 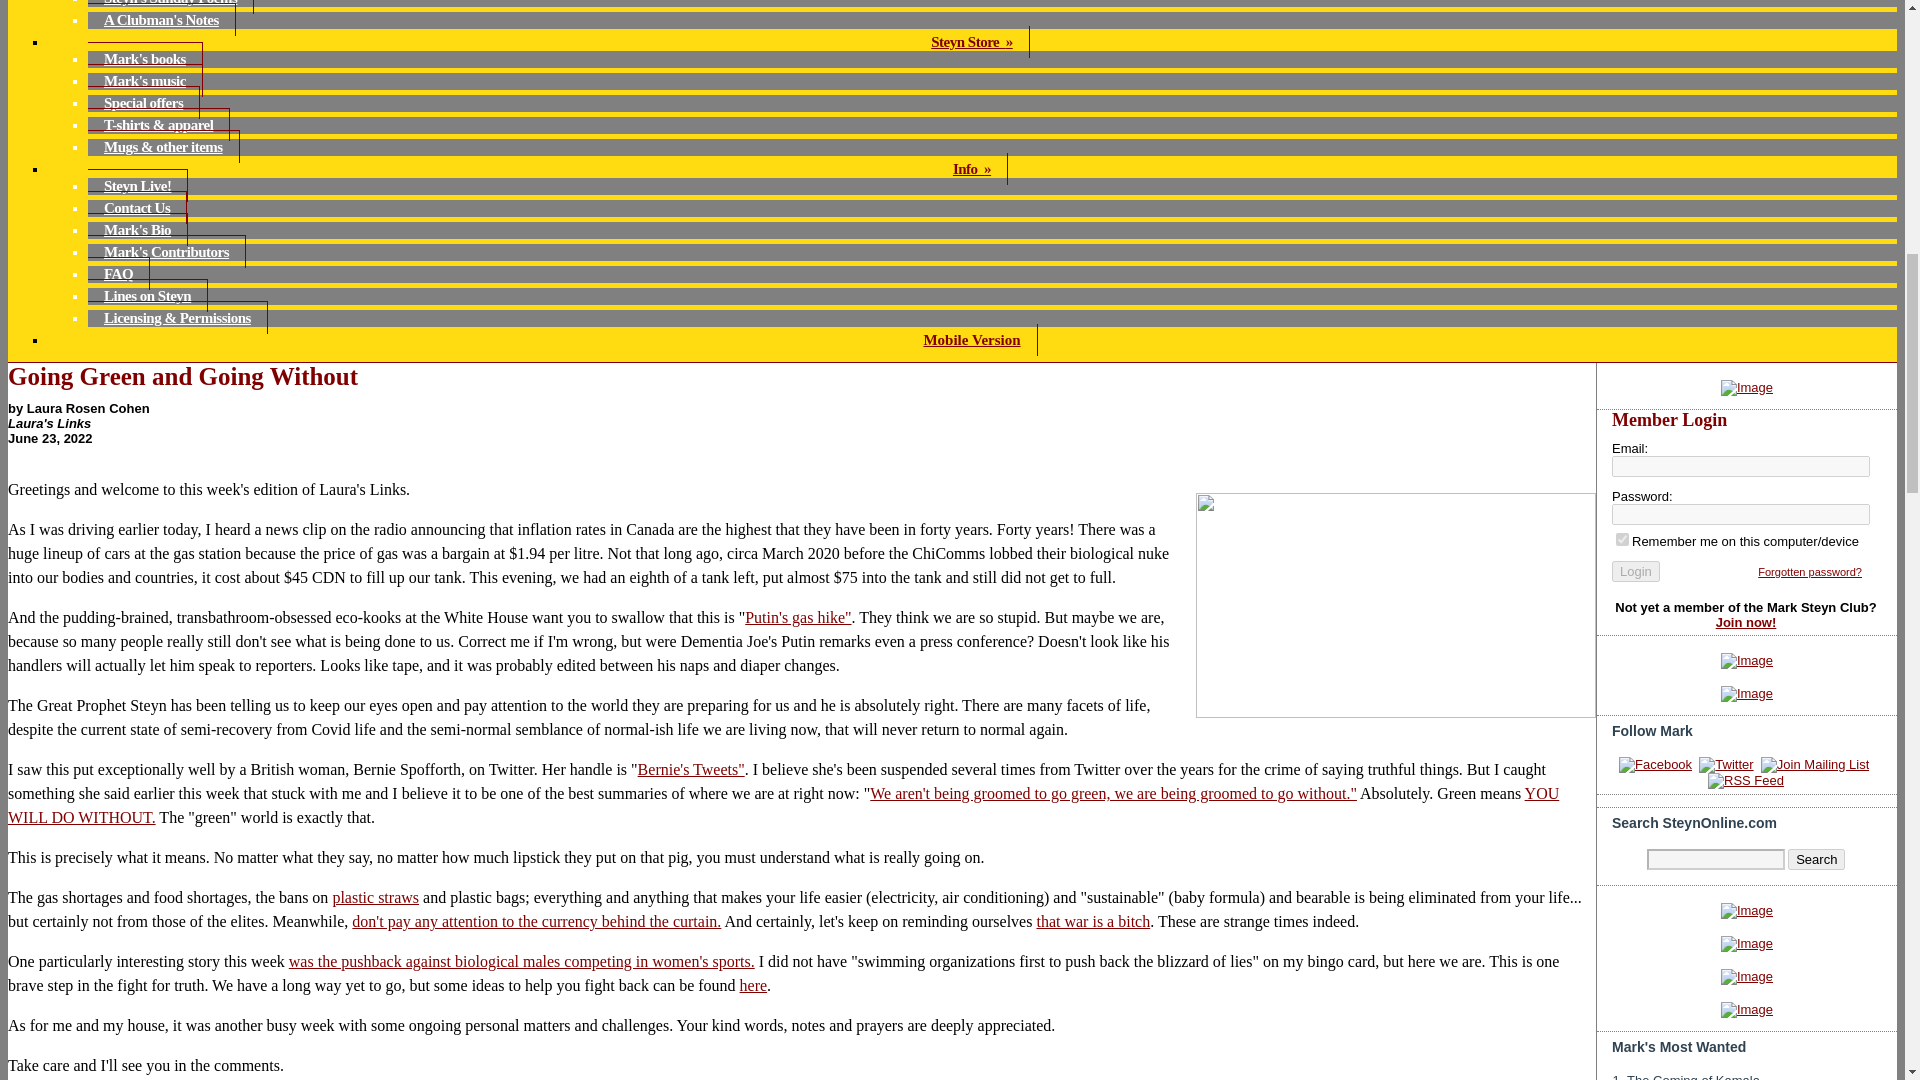 What do you see at coordinates (1726, 765) in the screenshot?
I see `Twitter` at bounding box center [1726, 765].